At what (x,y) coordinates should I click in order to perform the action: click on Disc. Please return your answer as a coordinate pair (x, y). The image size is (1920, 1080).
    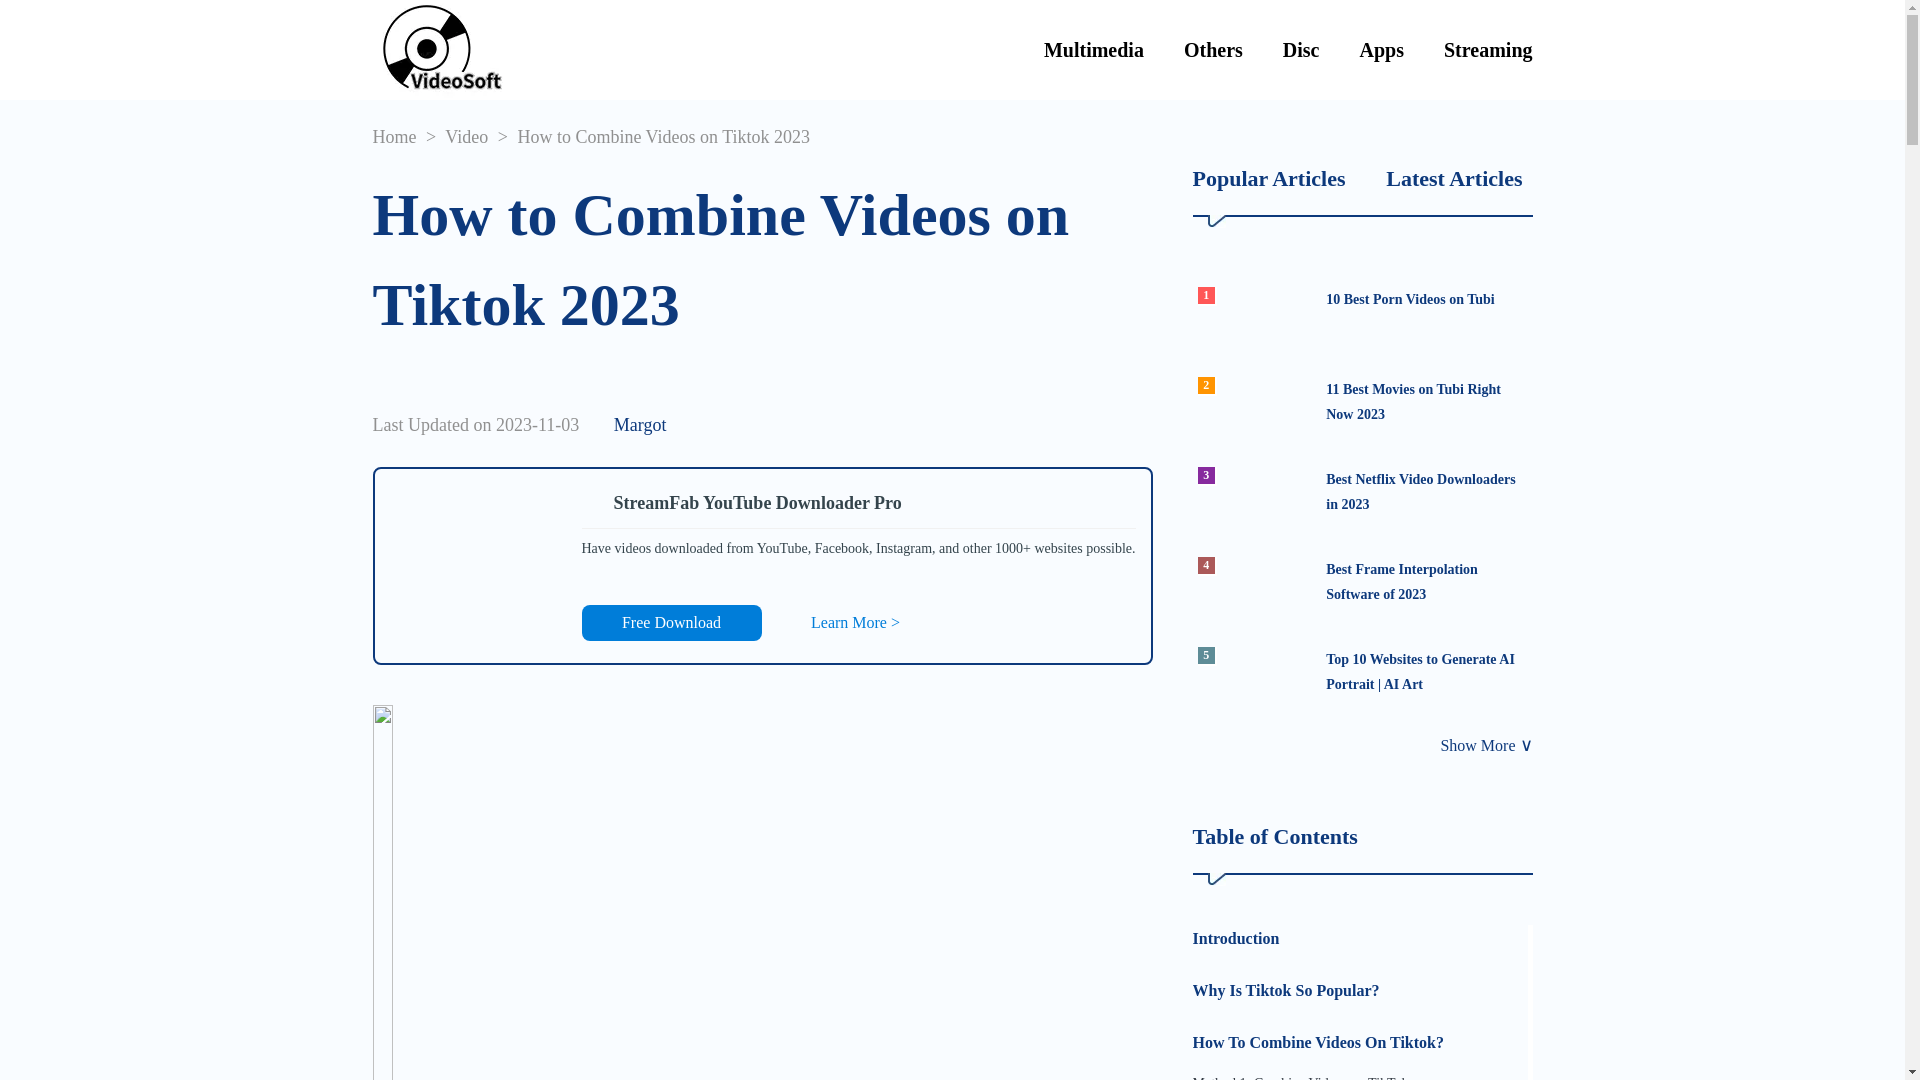
    Looking at the image, I should click on (1362, 404).